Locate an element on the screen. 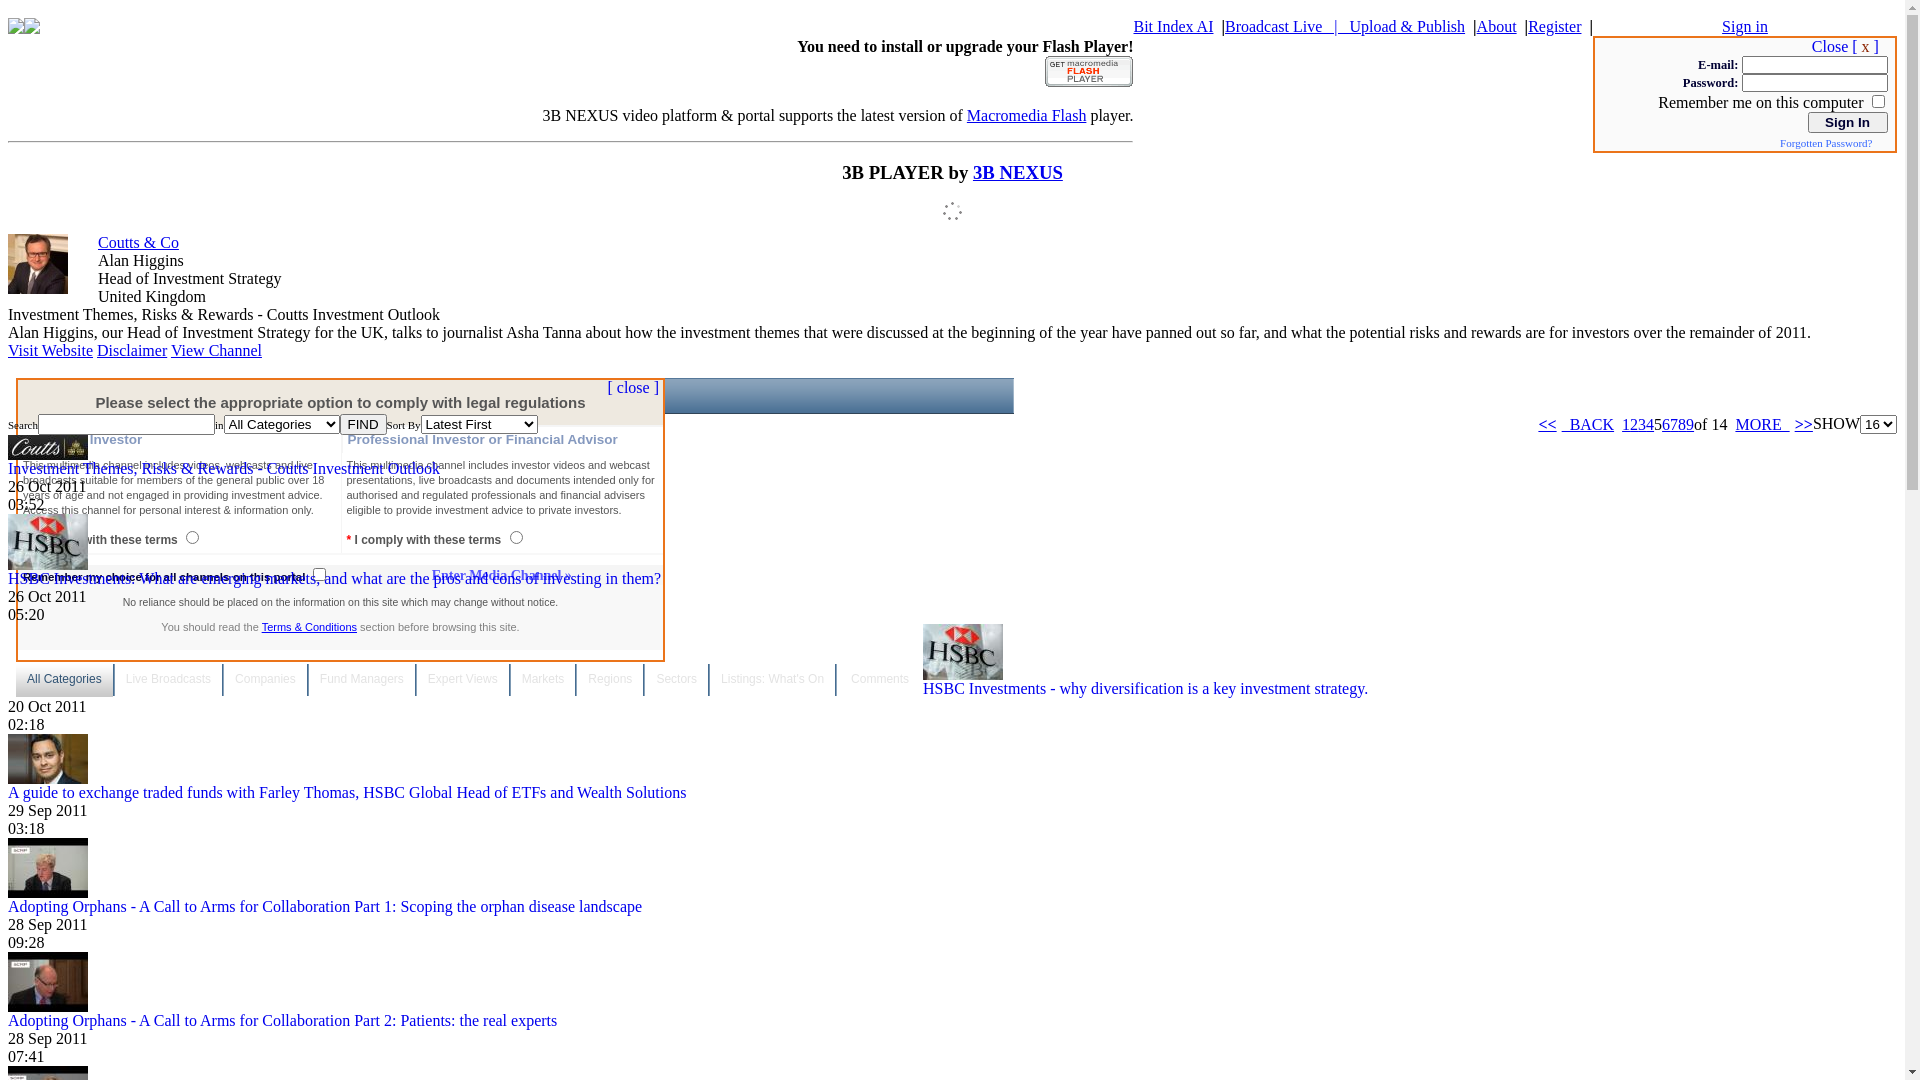 This screenshot has height=1080, width=1920. 8 is located at coordinates (1682, 424).